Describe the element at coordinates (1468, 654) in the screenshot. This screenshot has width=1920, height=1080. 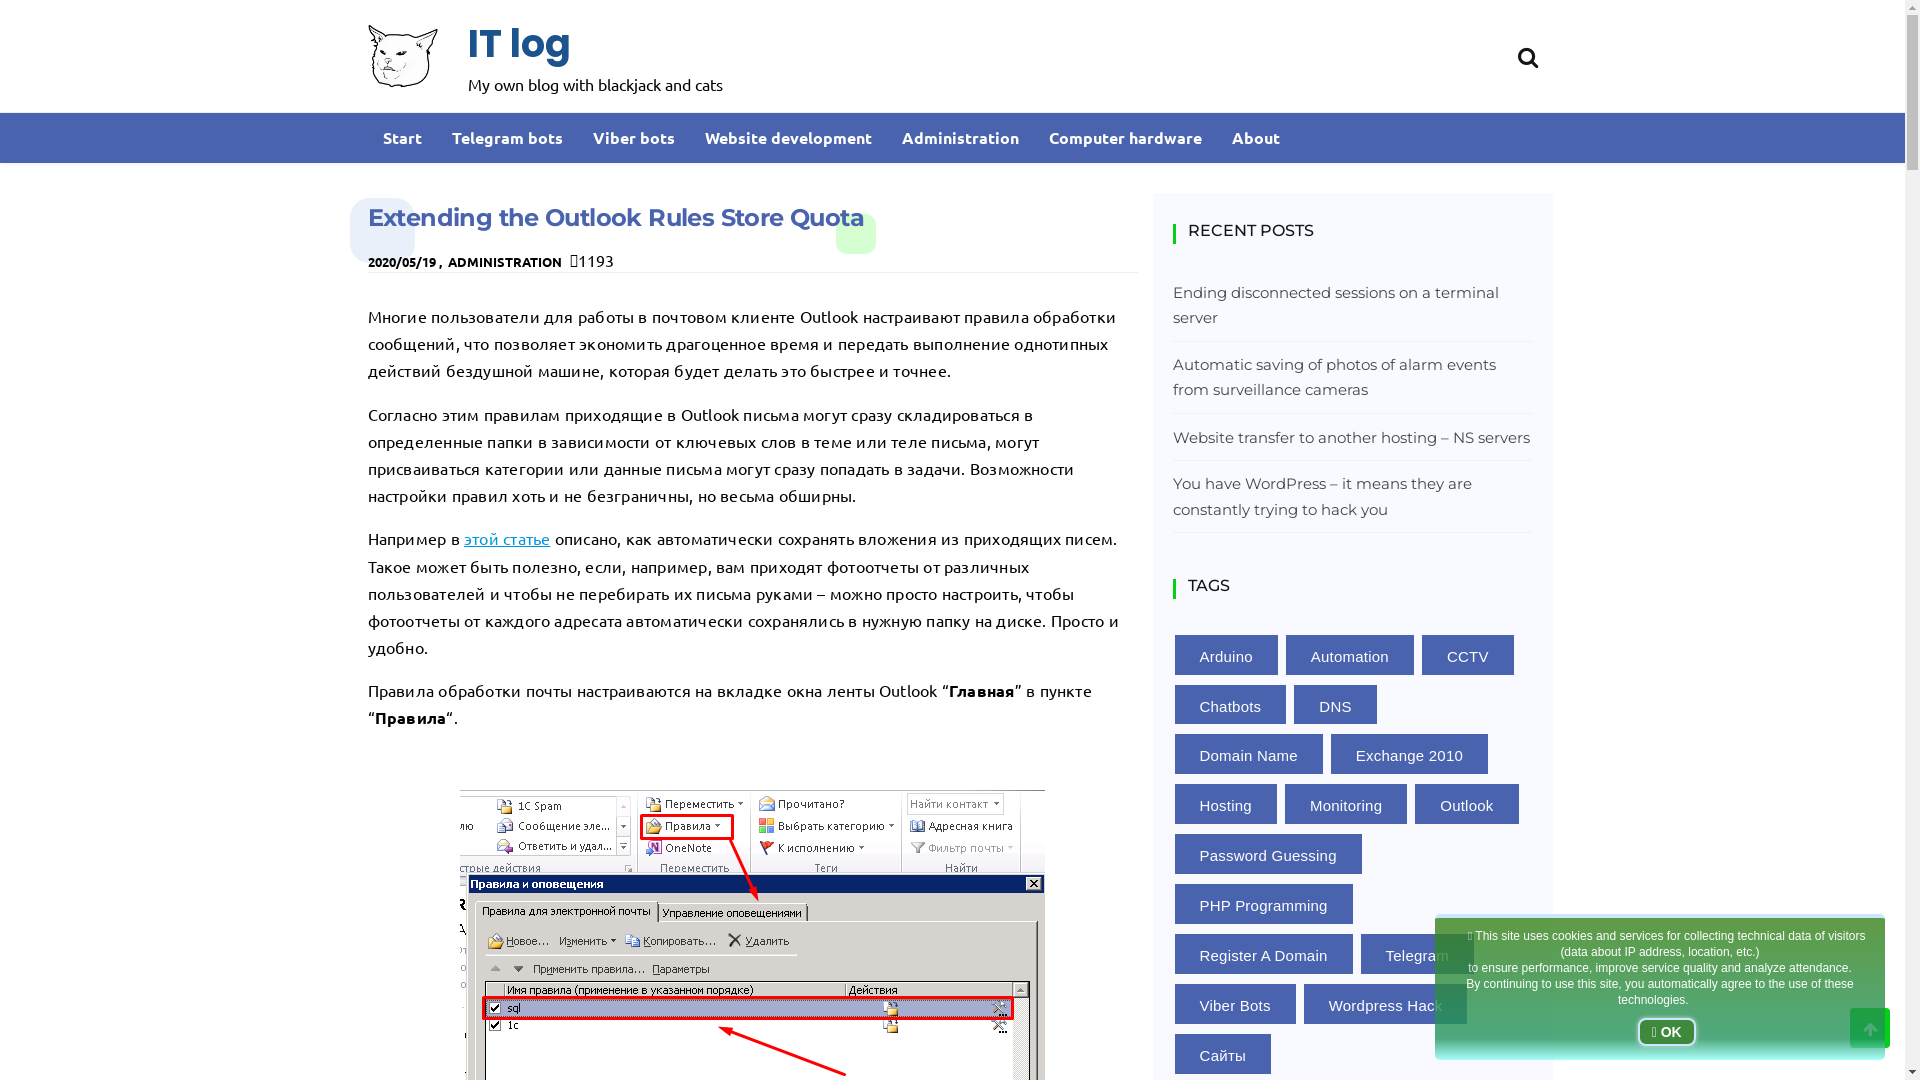
I see `CCTV` at that location.